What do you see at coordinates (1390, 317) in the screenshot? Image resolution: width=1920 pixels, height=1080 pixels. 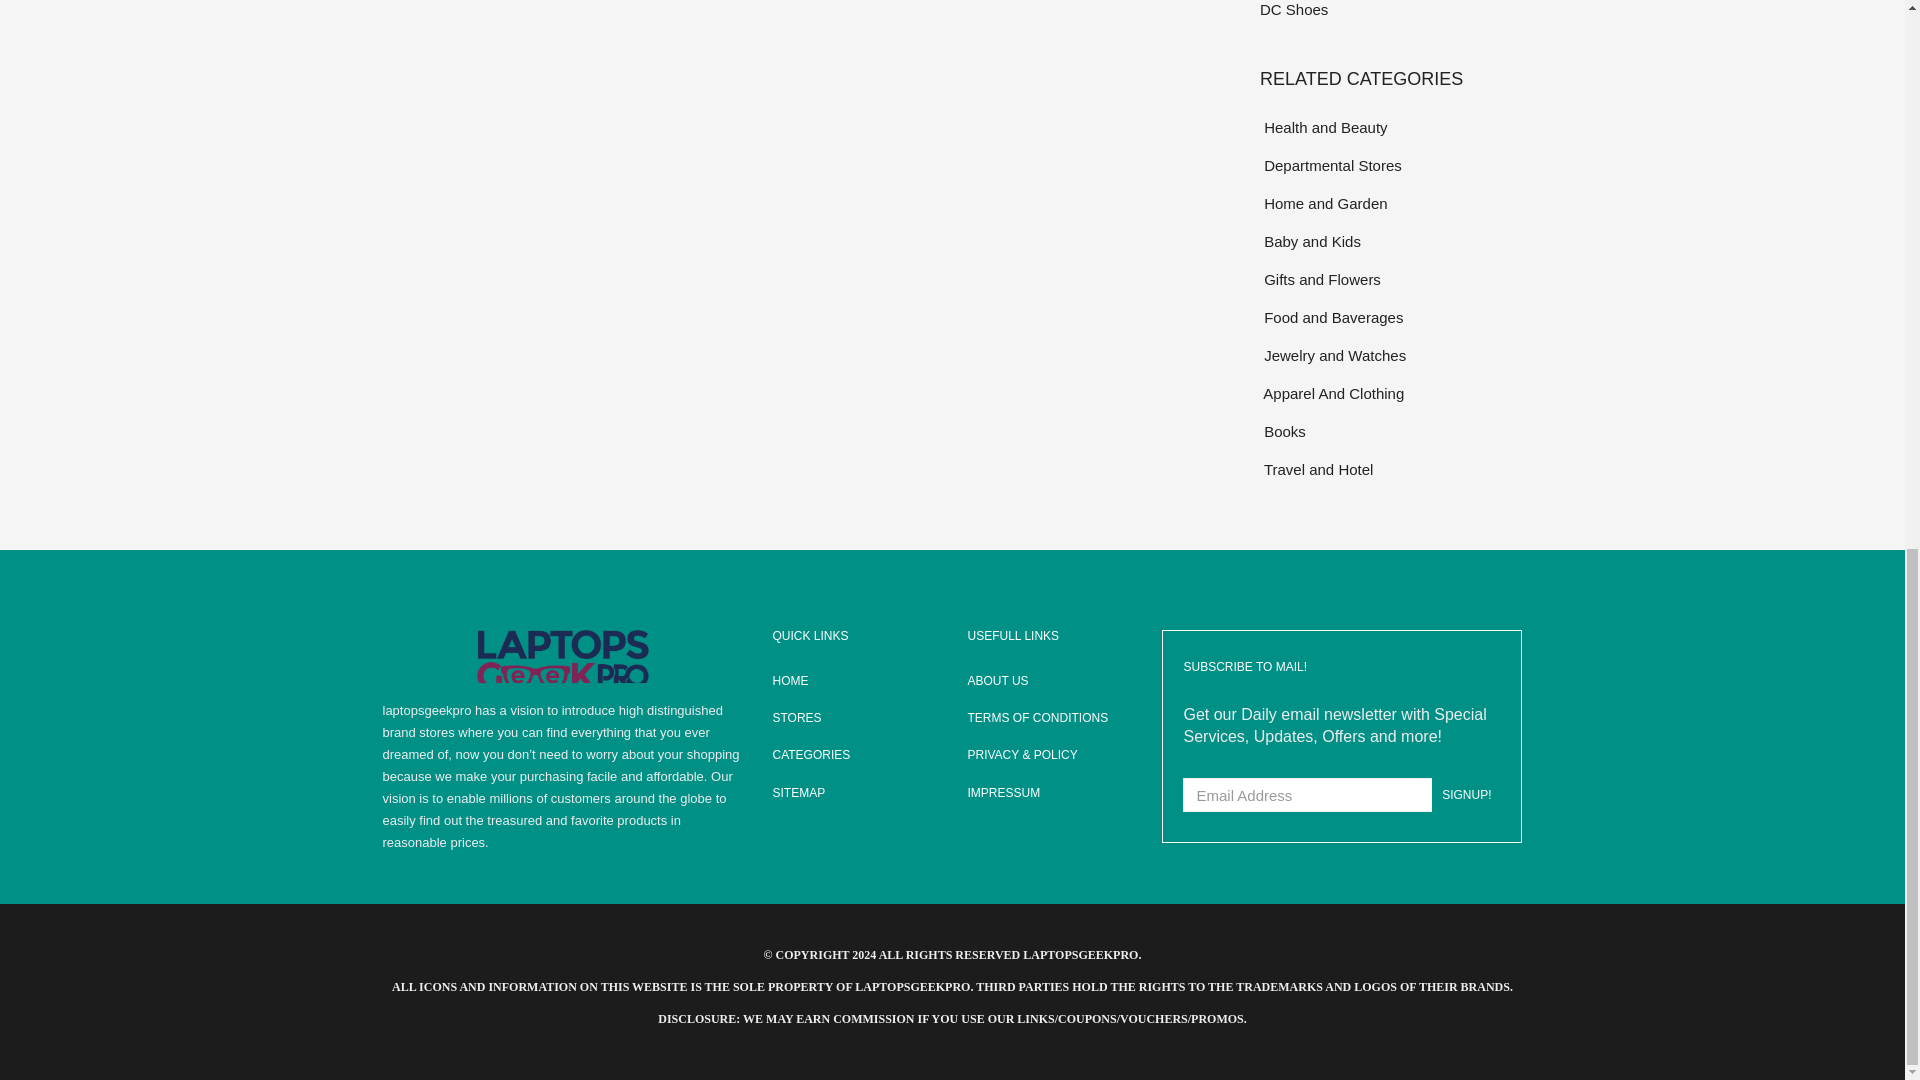 I see ` Food and Baverages` at bounding box center [1390, 317].